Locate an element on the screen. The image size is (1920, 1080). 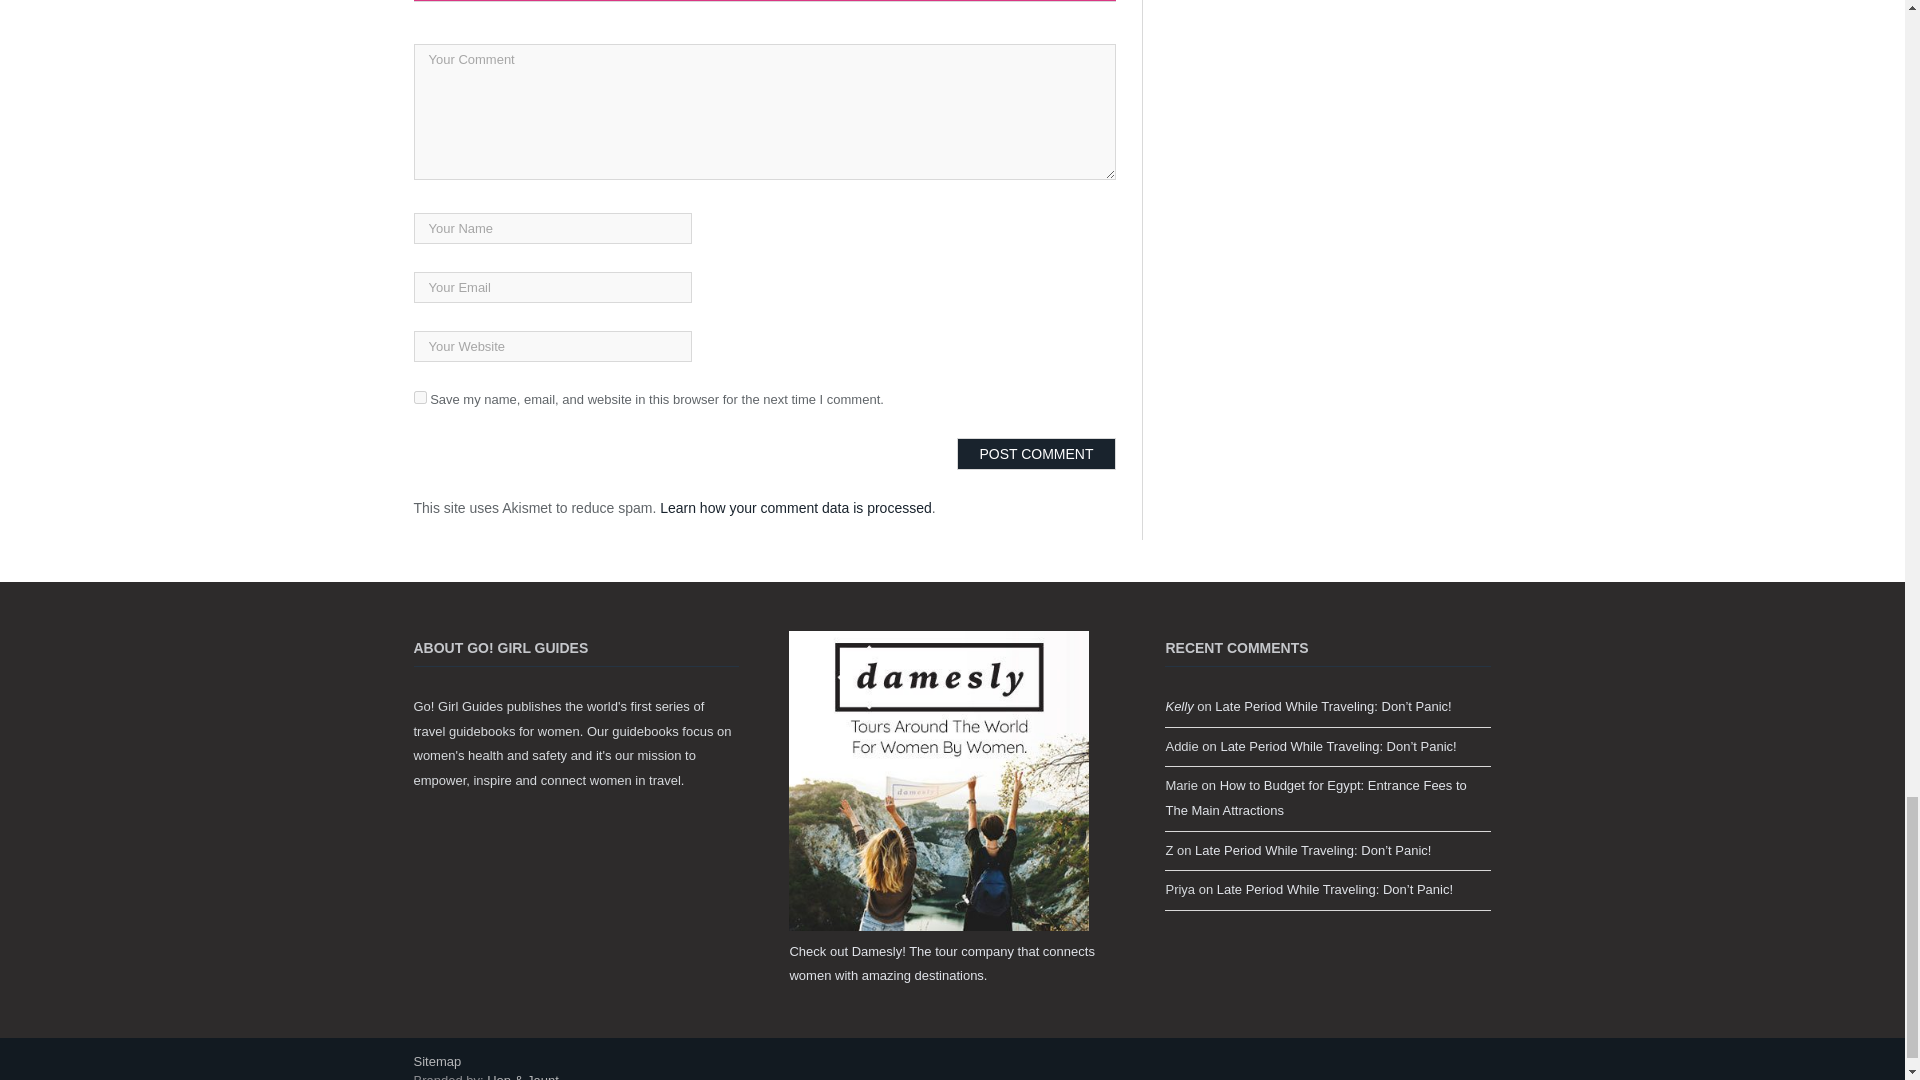
Post Comment is located at coordinates (1036, 454).